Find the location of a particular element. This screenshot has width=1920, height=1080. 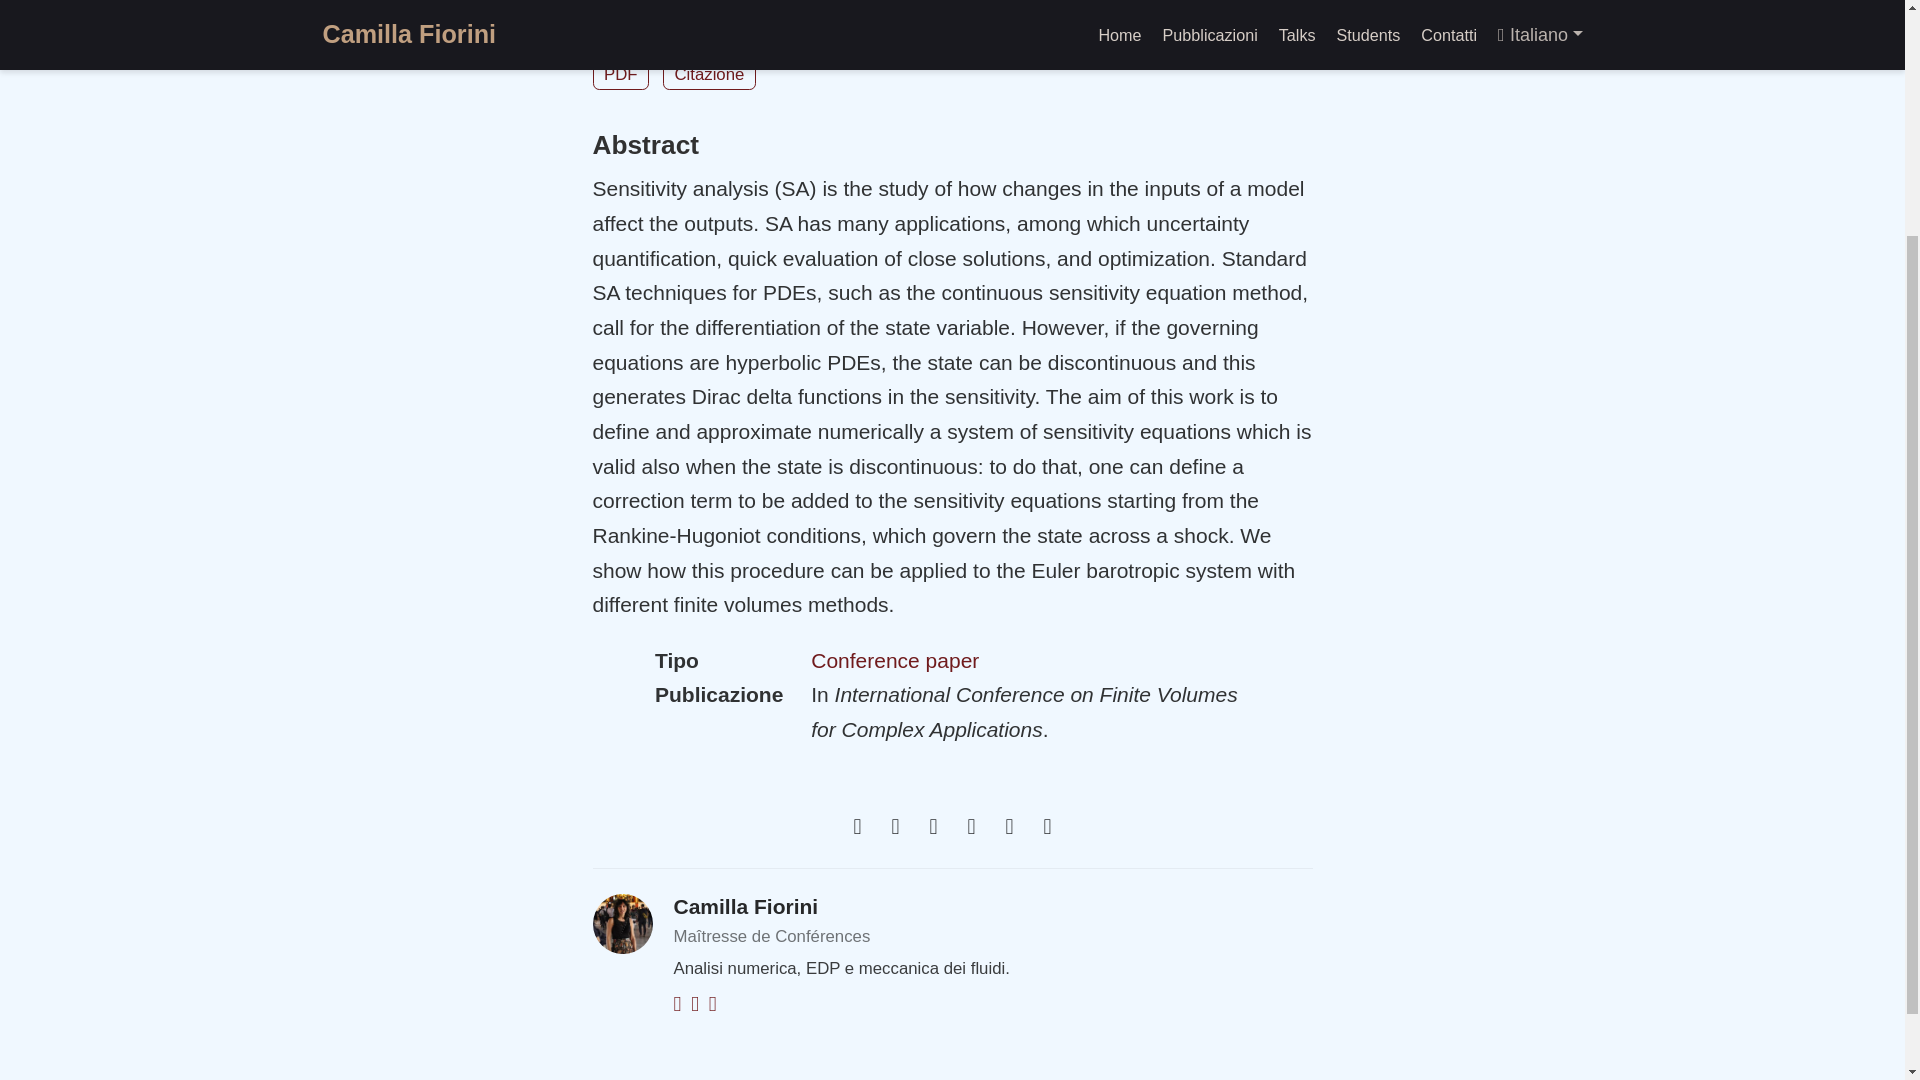

Christophe Chalons is located at coordinates (657, 5).